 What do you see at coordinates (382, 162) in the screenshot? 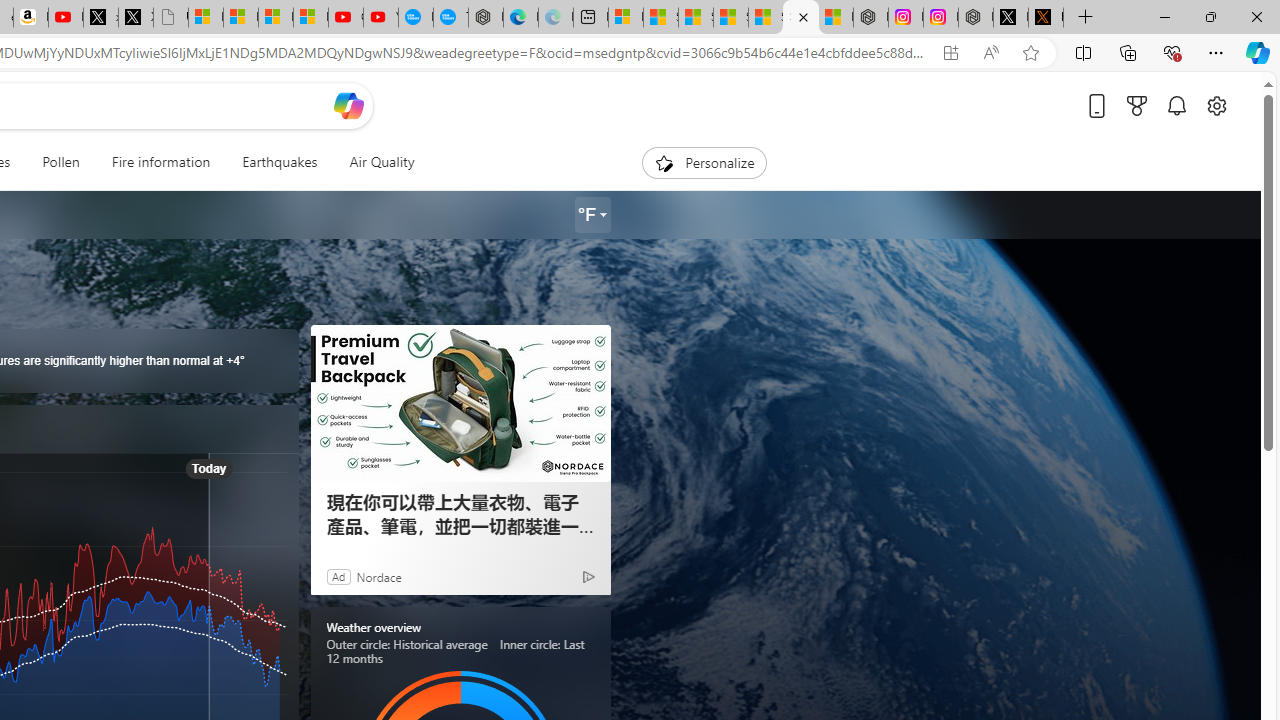
I see `Air Quality` at bounding box center [382, 162].